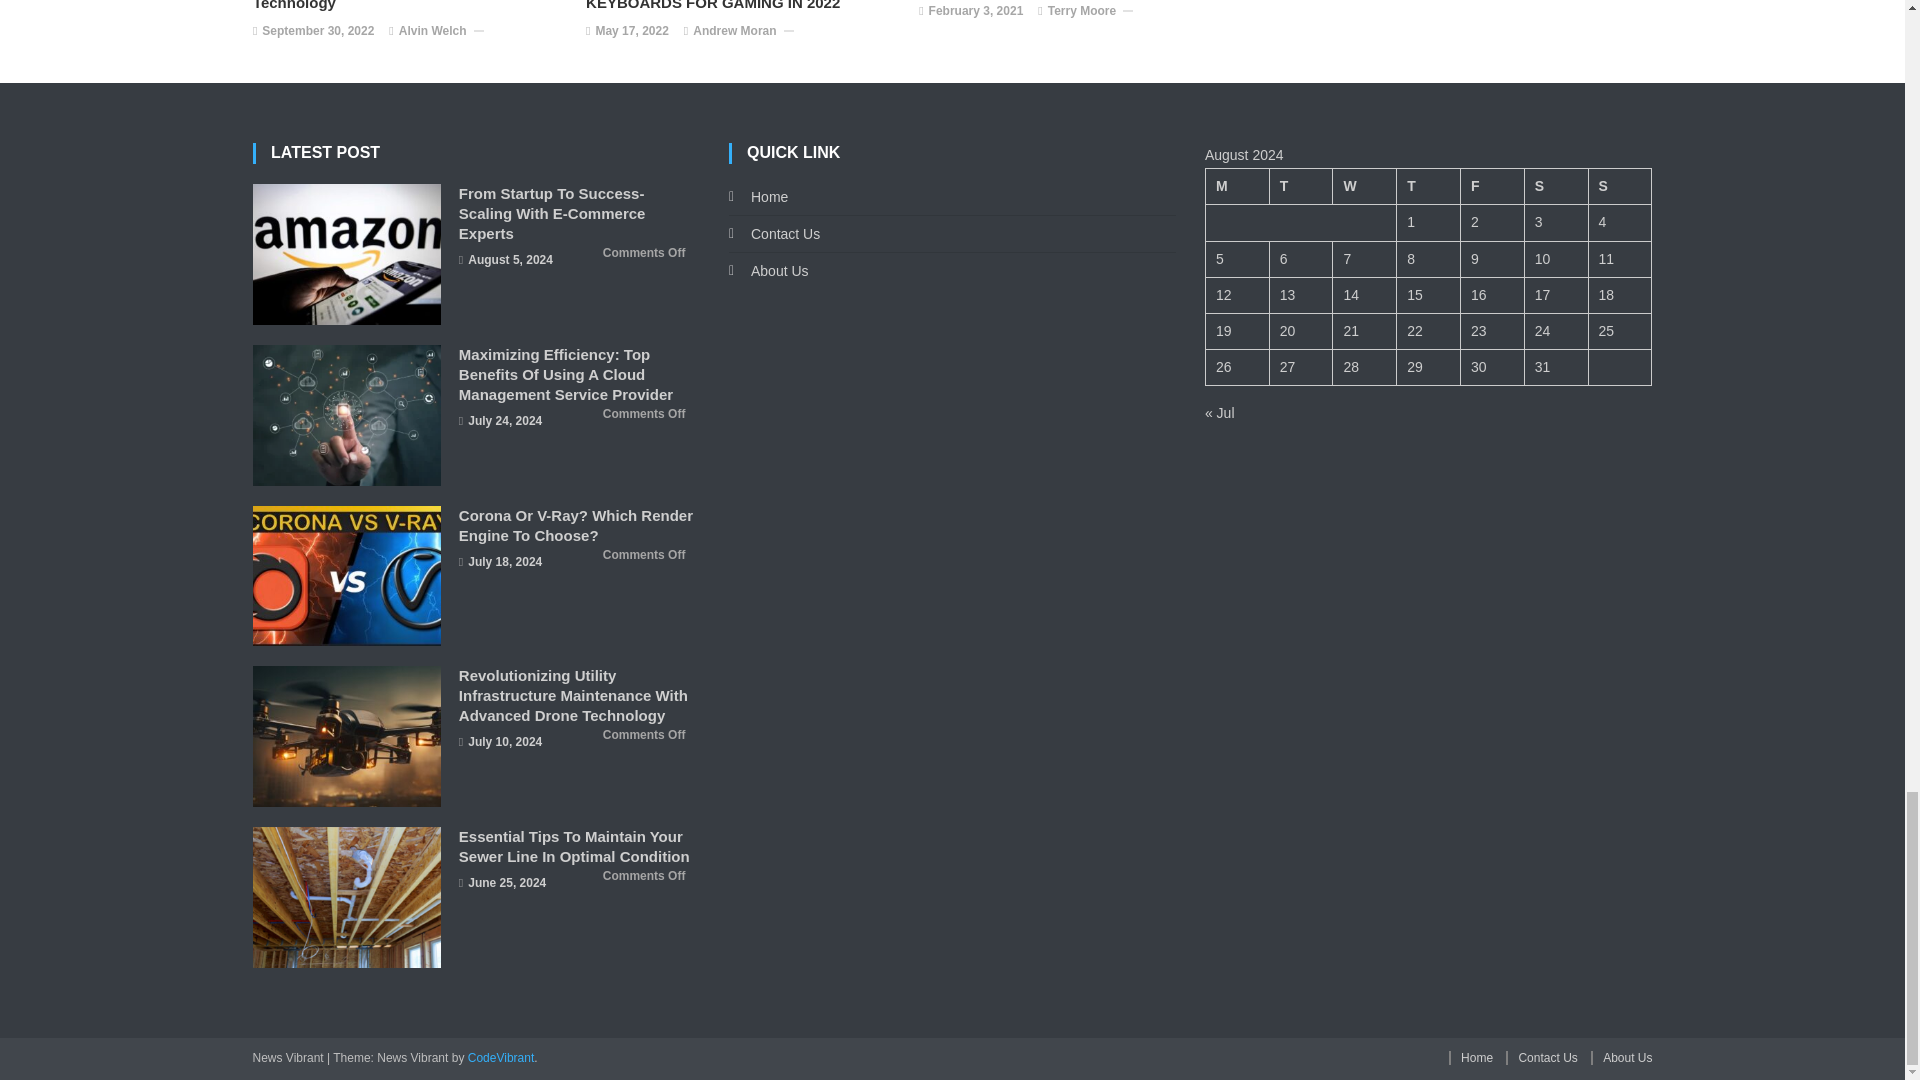  What do you see at coordinates (410, 6) in the screenshot?
I see `Enhanced Disability Accessibility Of Technology` at bounding box center [410, 6].